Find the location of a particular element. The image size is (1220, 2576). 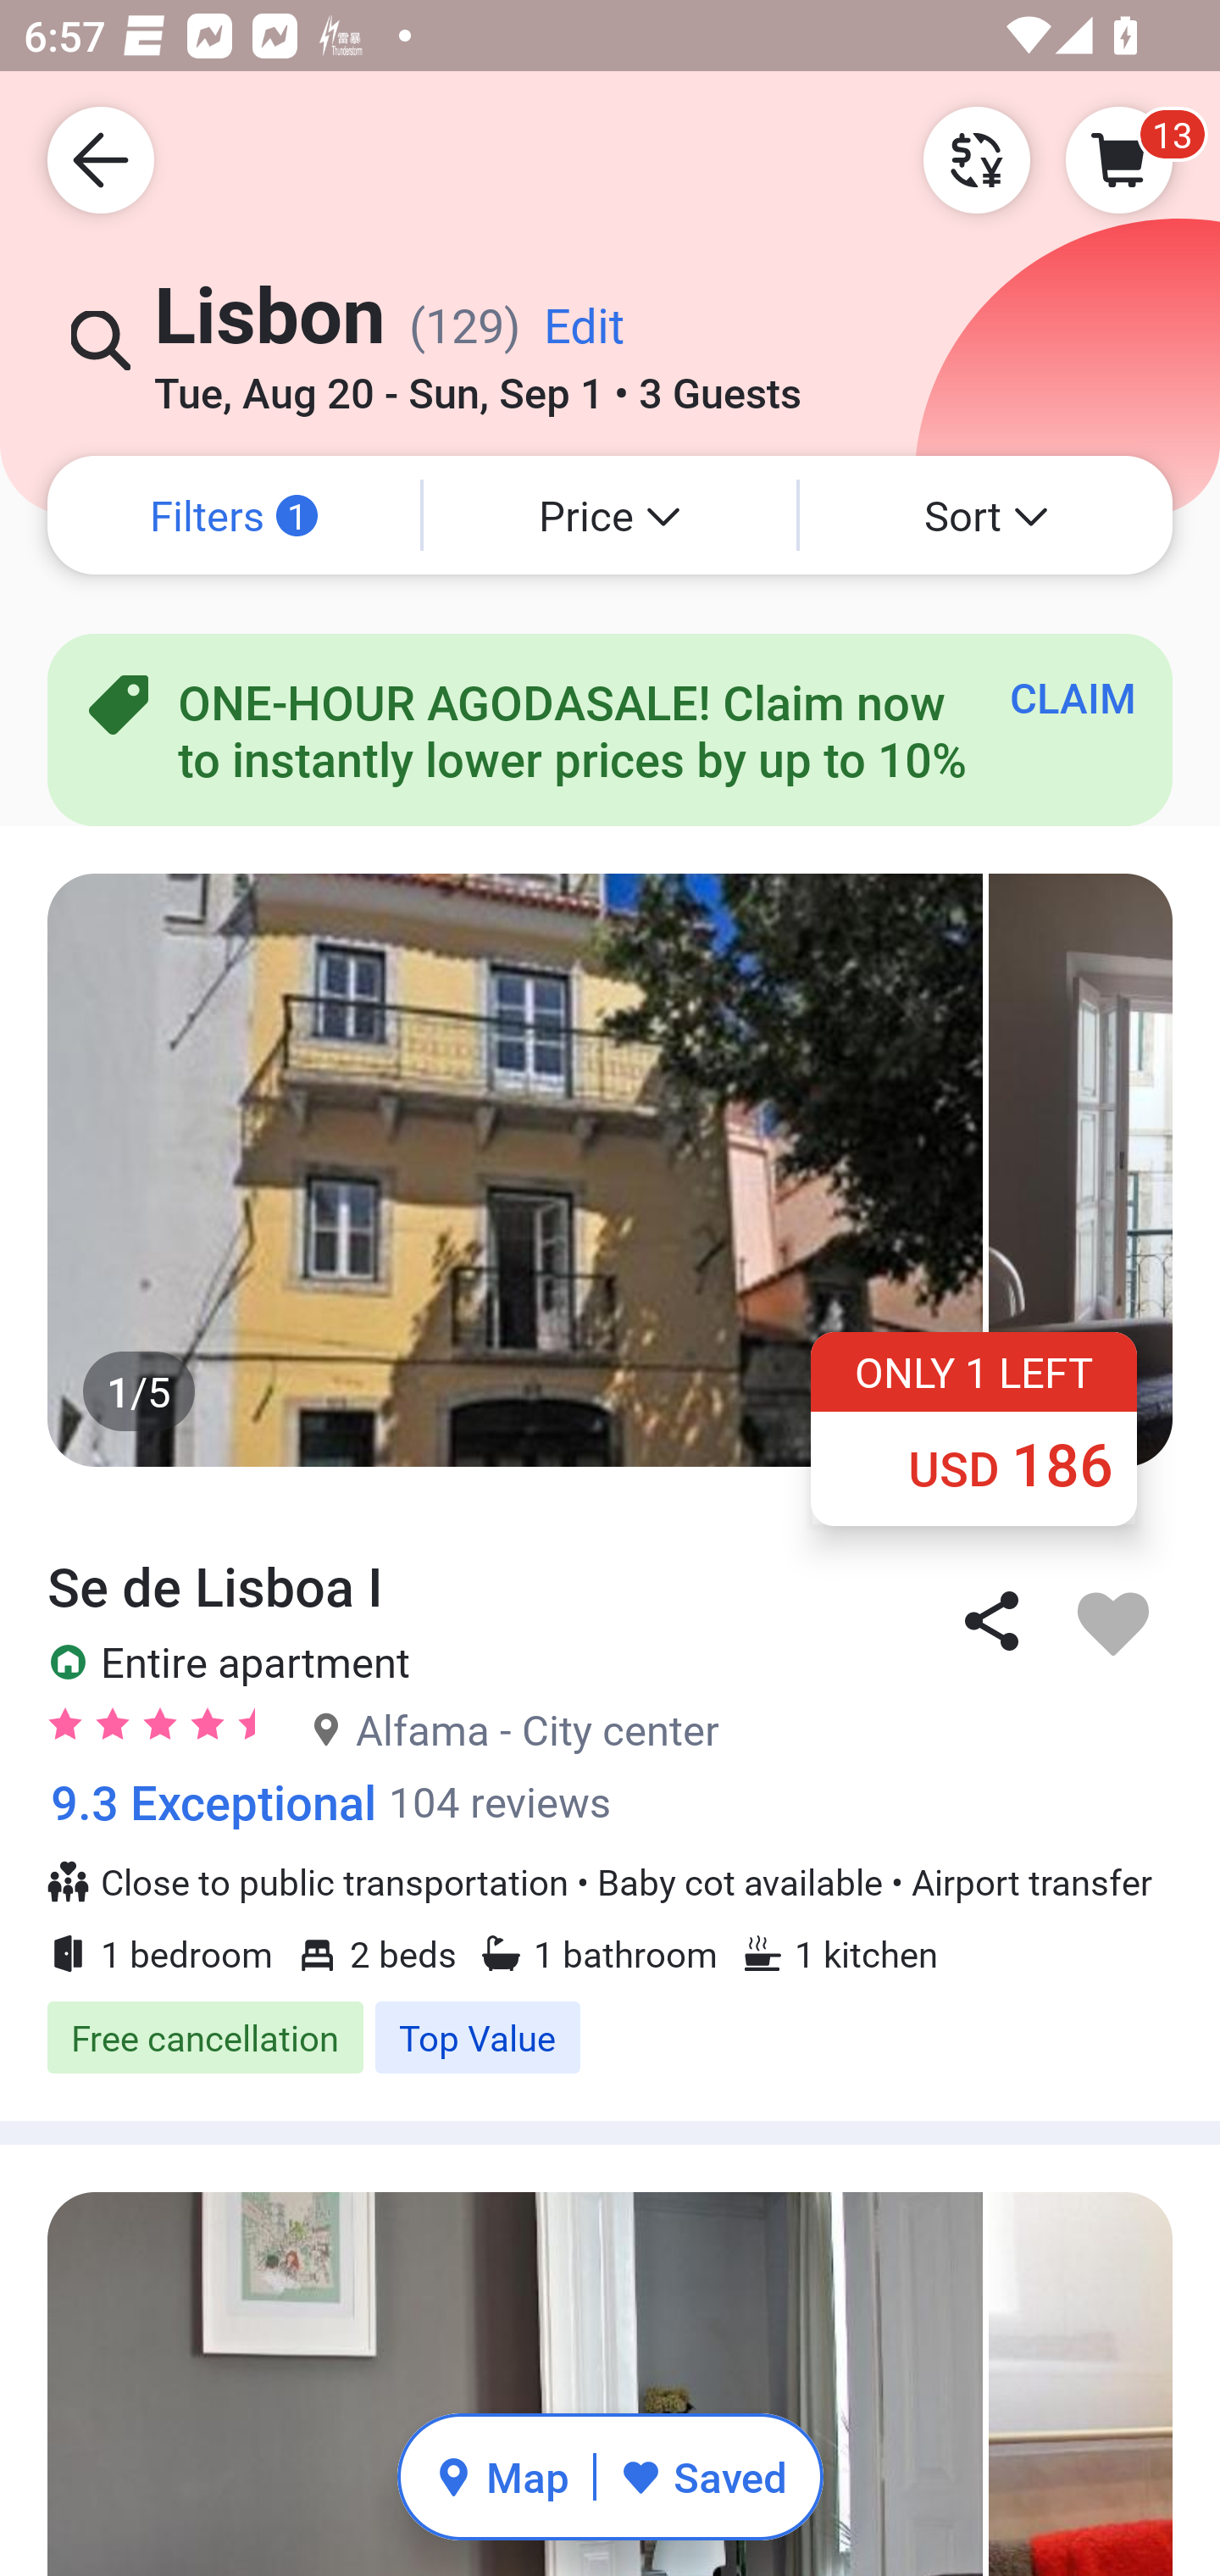

CLAIM is located at coordinates (1073, 697).